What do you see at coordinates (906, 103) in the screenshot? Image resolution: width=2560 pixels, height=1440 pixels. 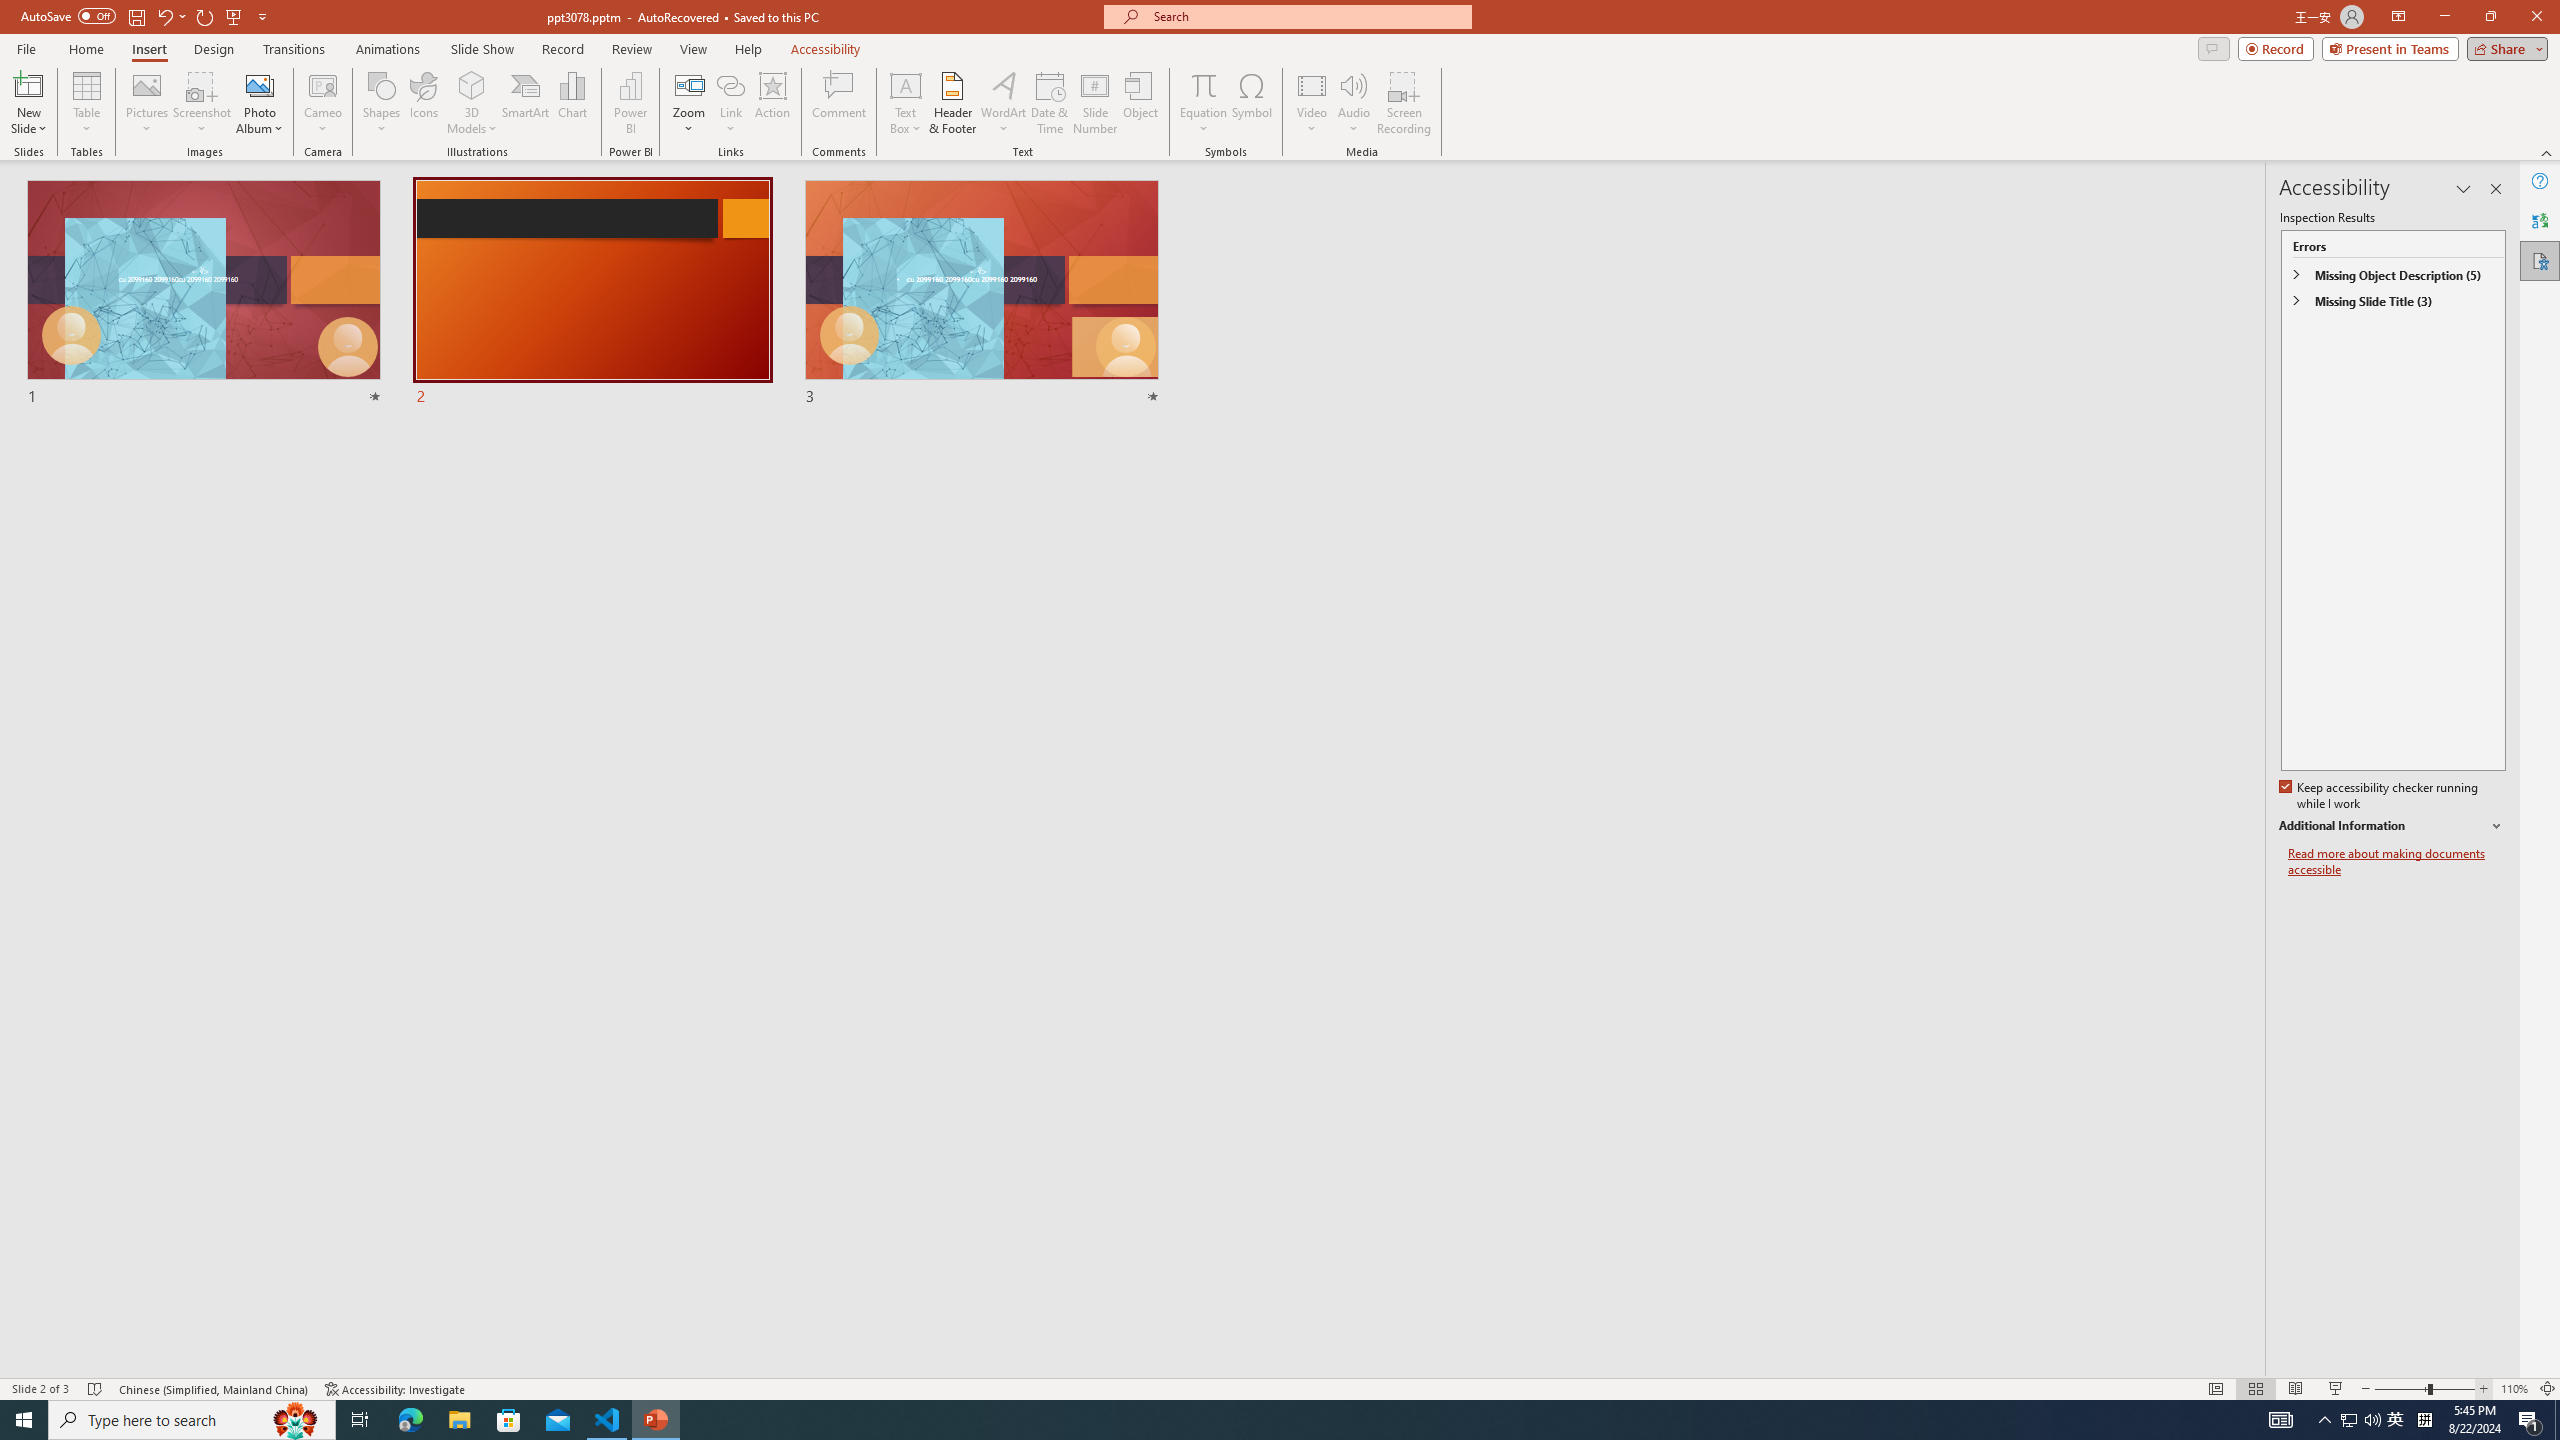 I see `Text Box` at bounding box center [906, 103].